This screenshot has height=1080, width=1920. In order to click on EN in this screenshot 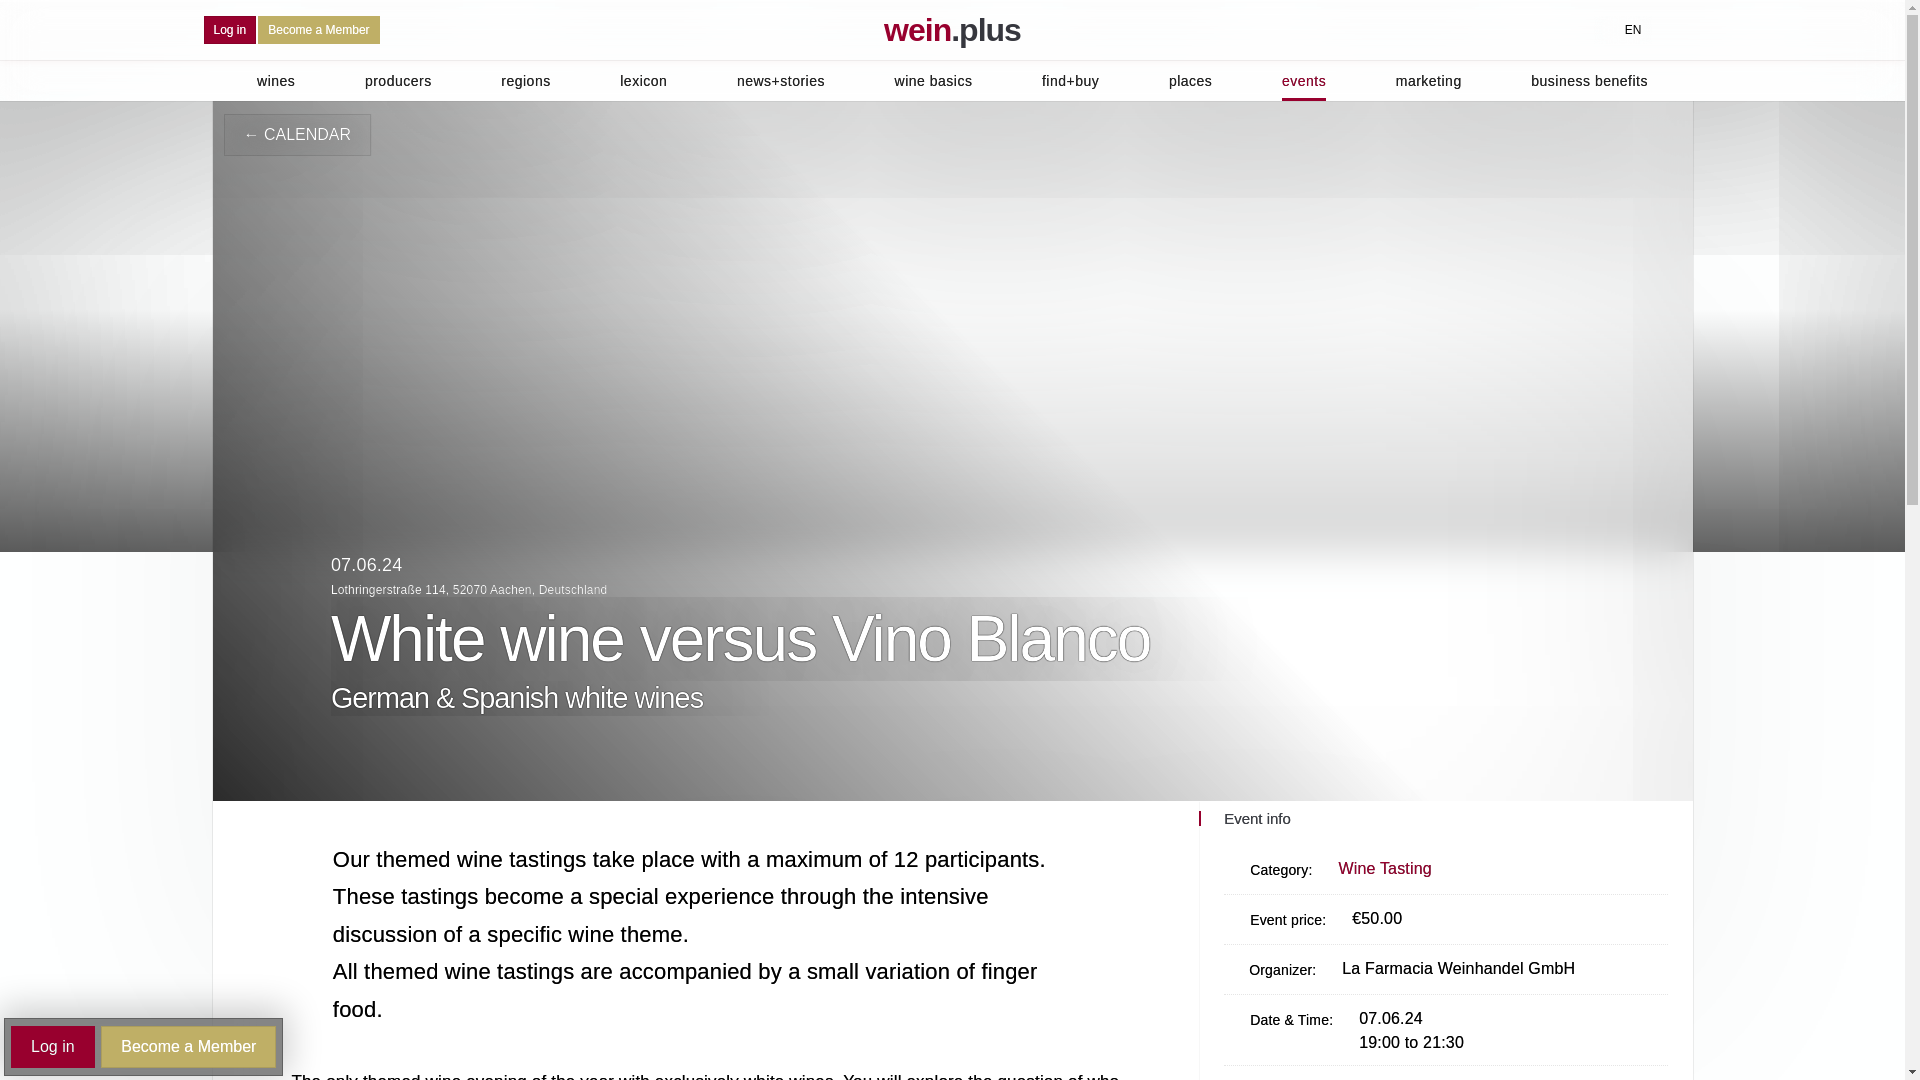, I will do `click(1622, 30)`.